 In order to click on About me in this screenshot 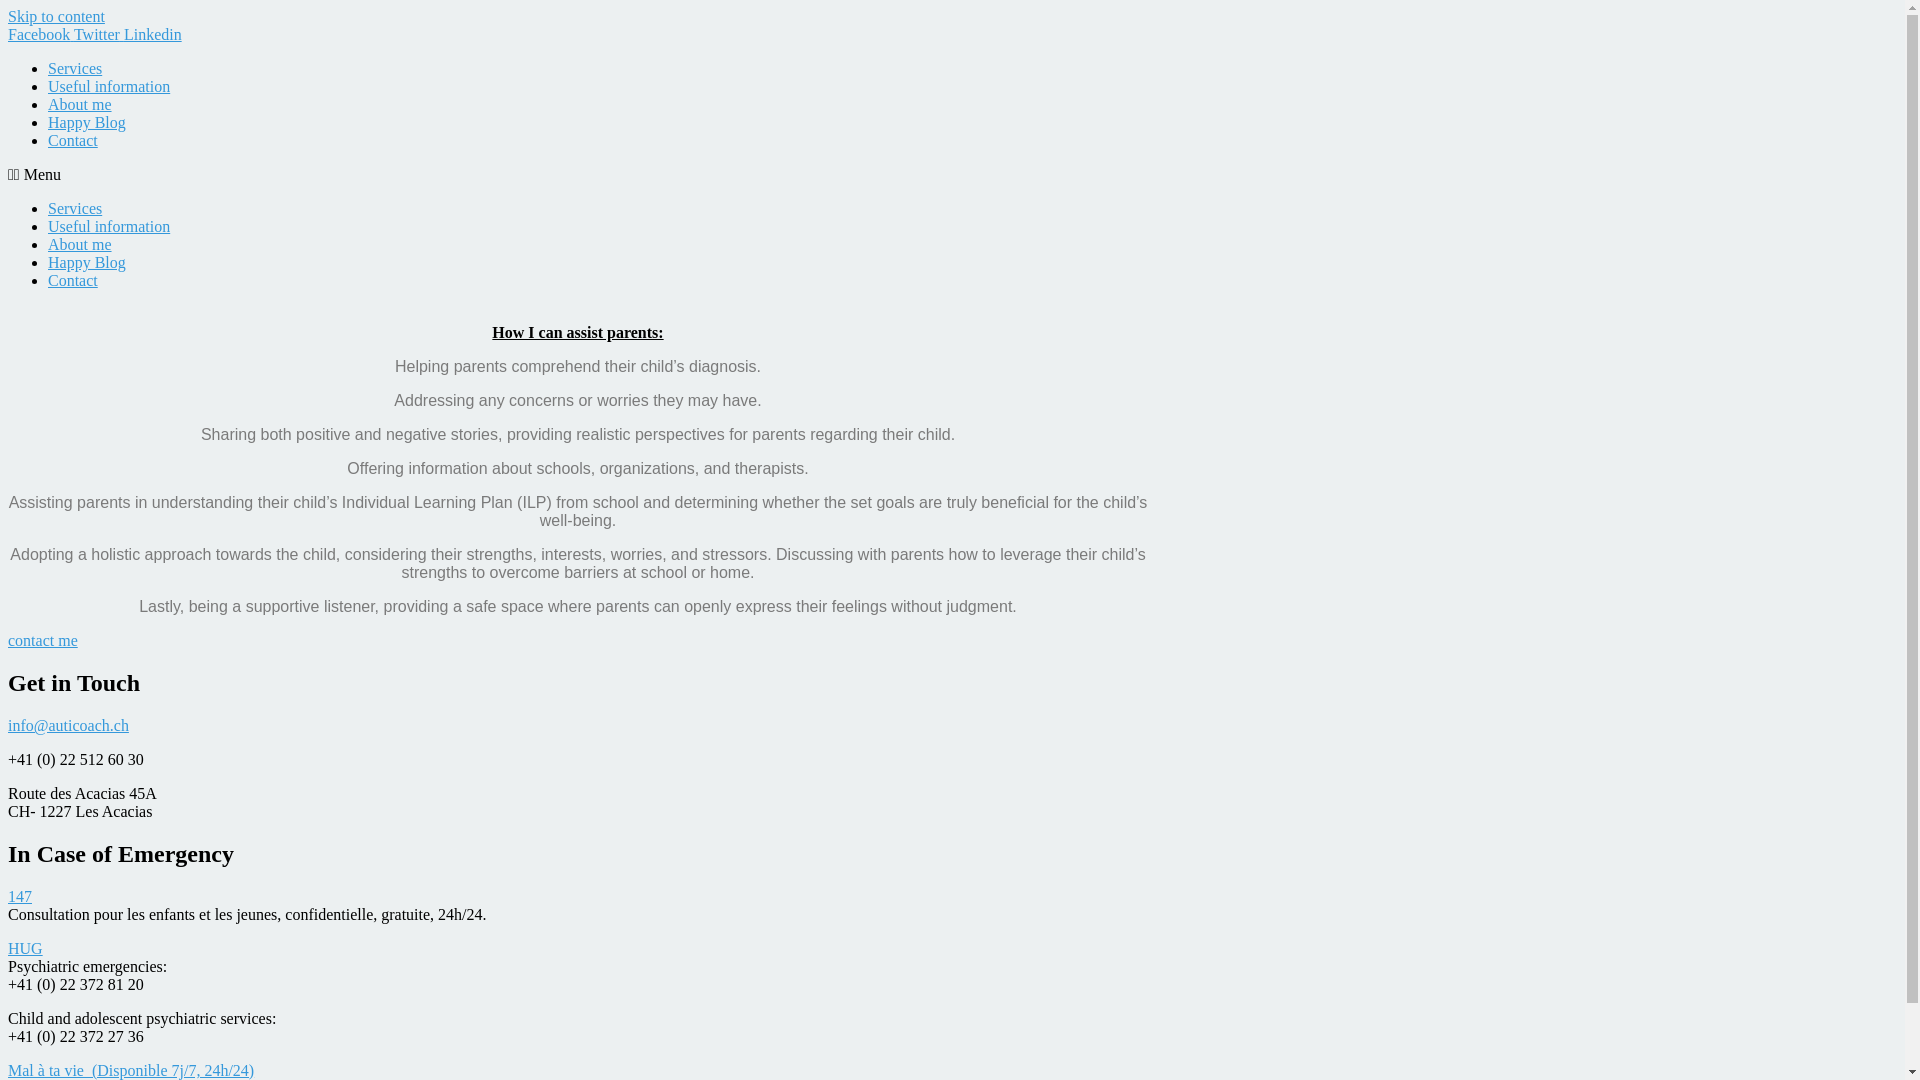, I will do `click(80, 104)`.